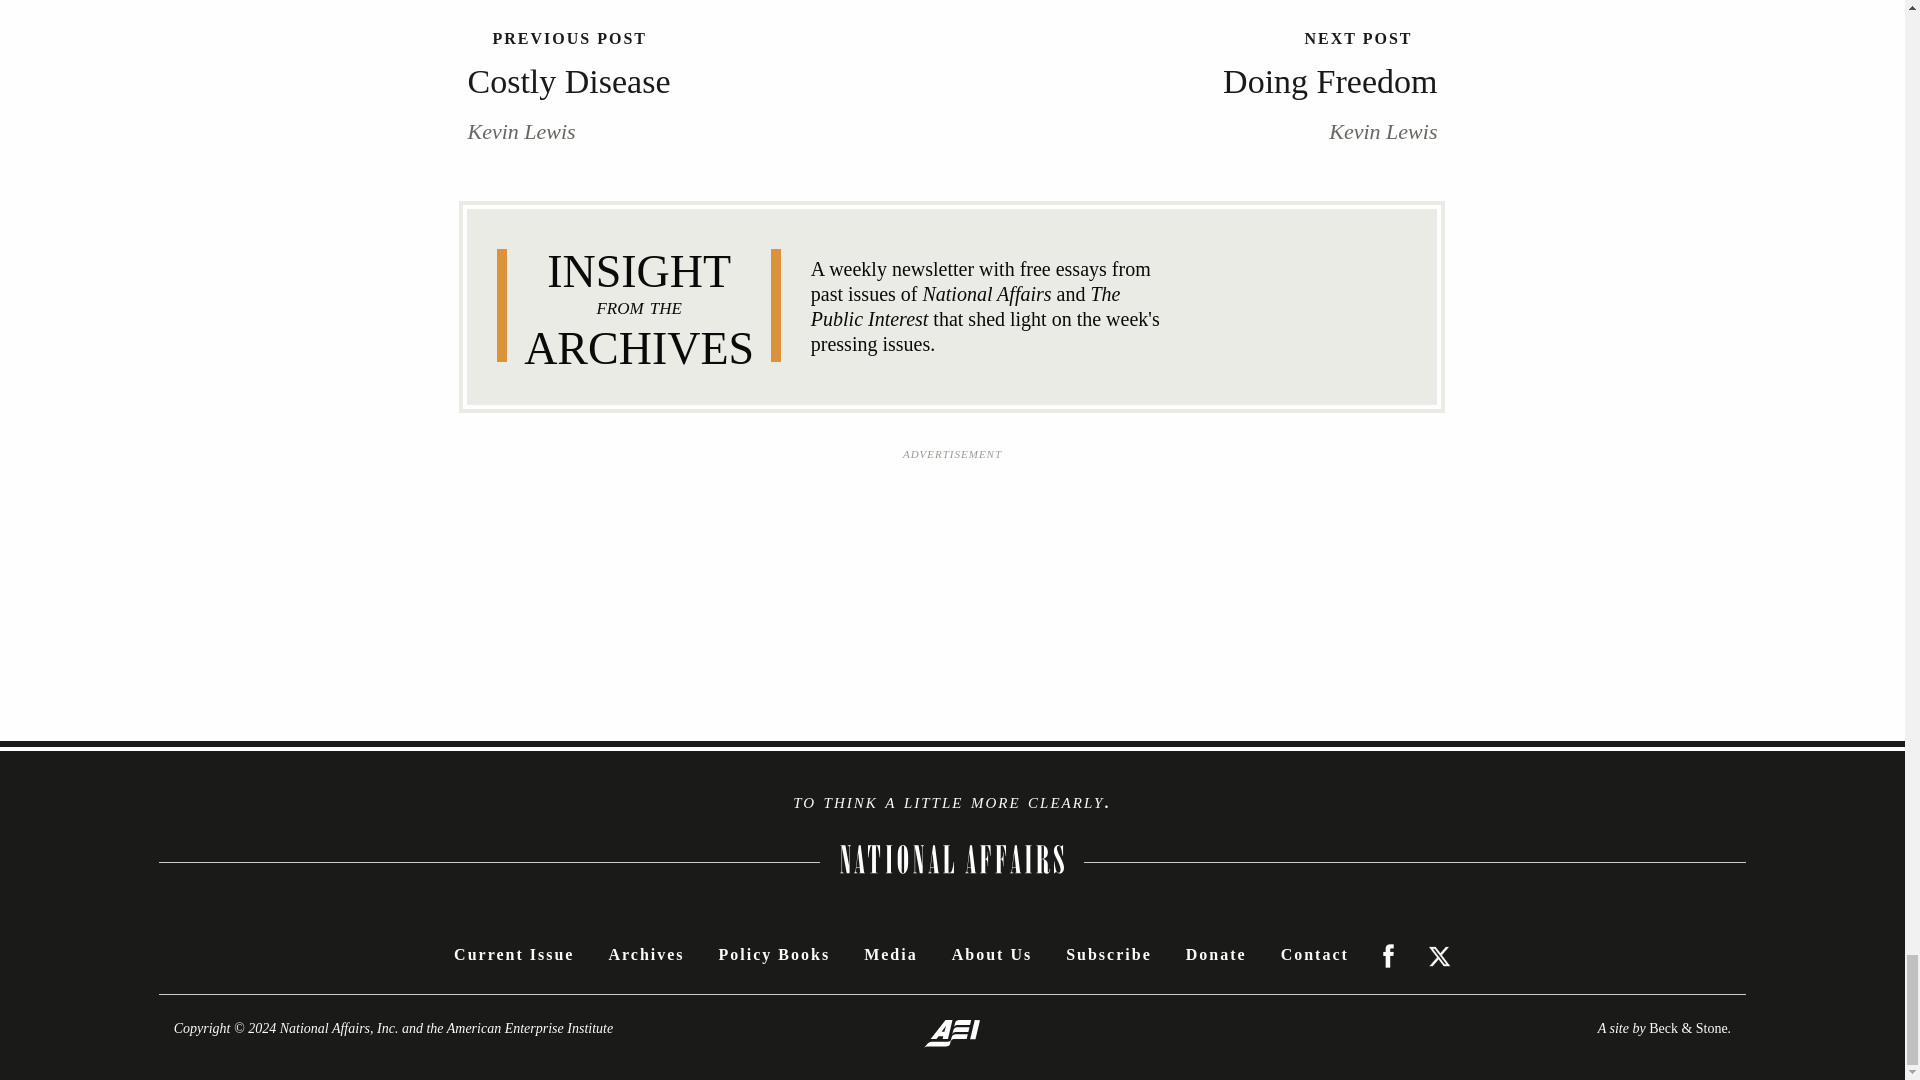 This screenshot has width=1920, height=1080. Describe the element at coordinates (774, 954) in the screenshot. I see `Policy Books` at that location.